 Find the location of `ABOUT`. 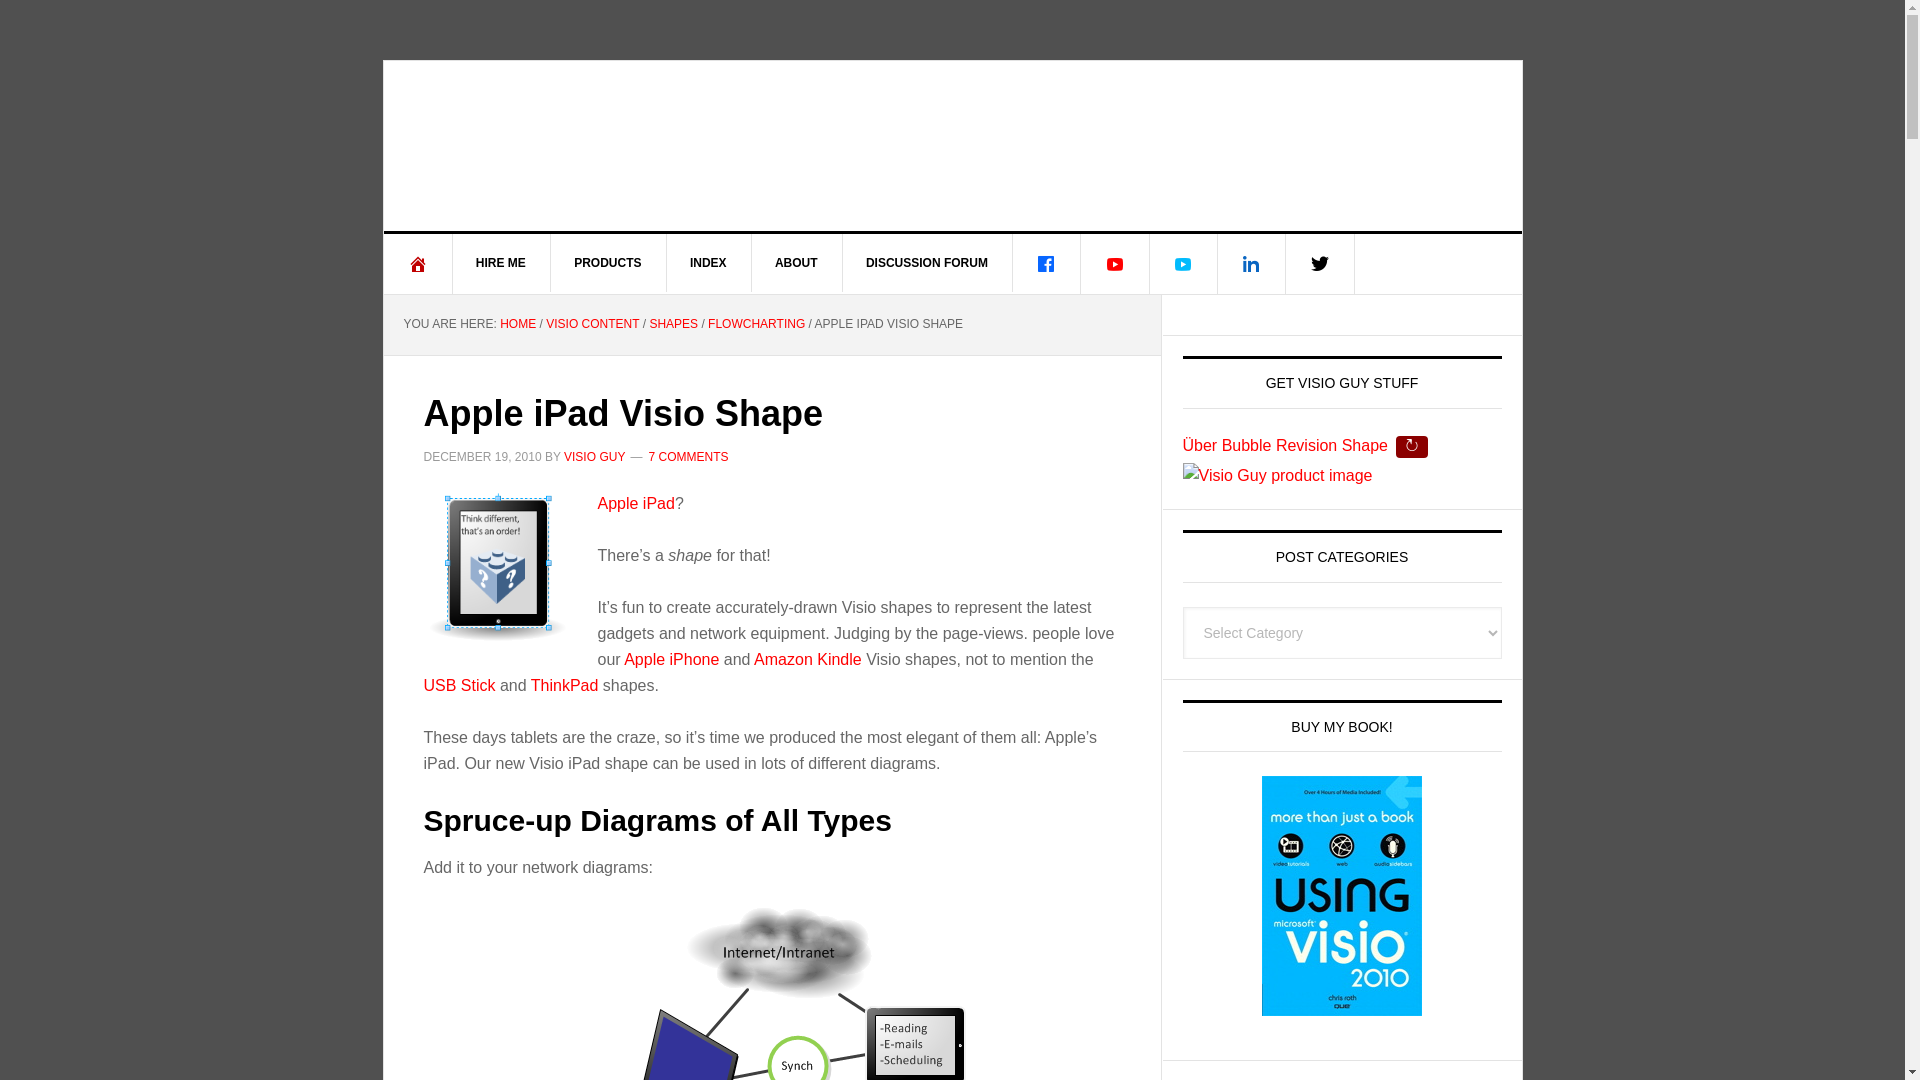

ABOUT is located at coordinates (796, 262).